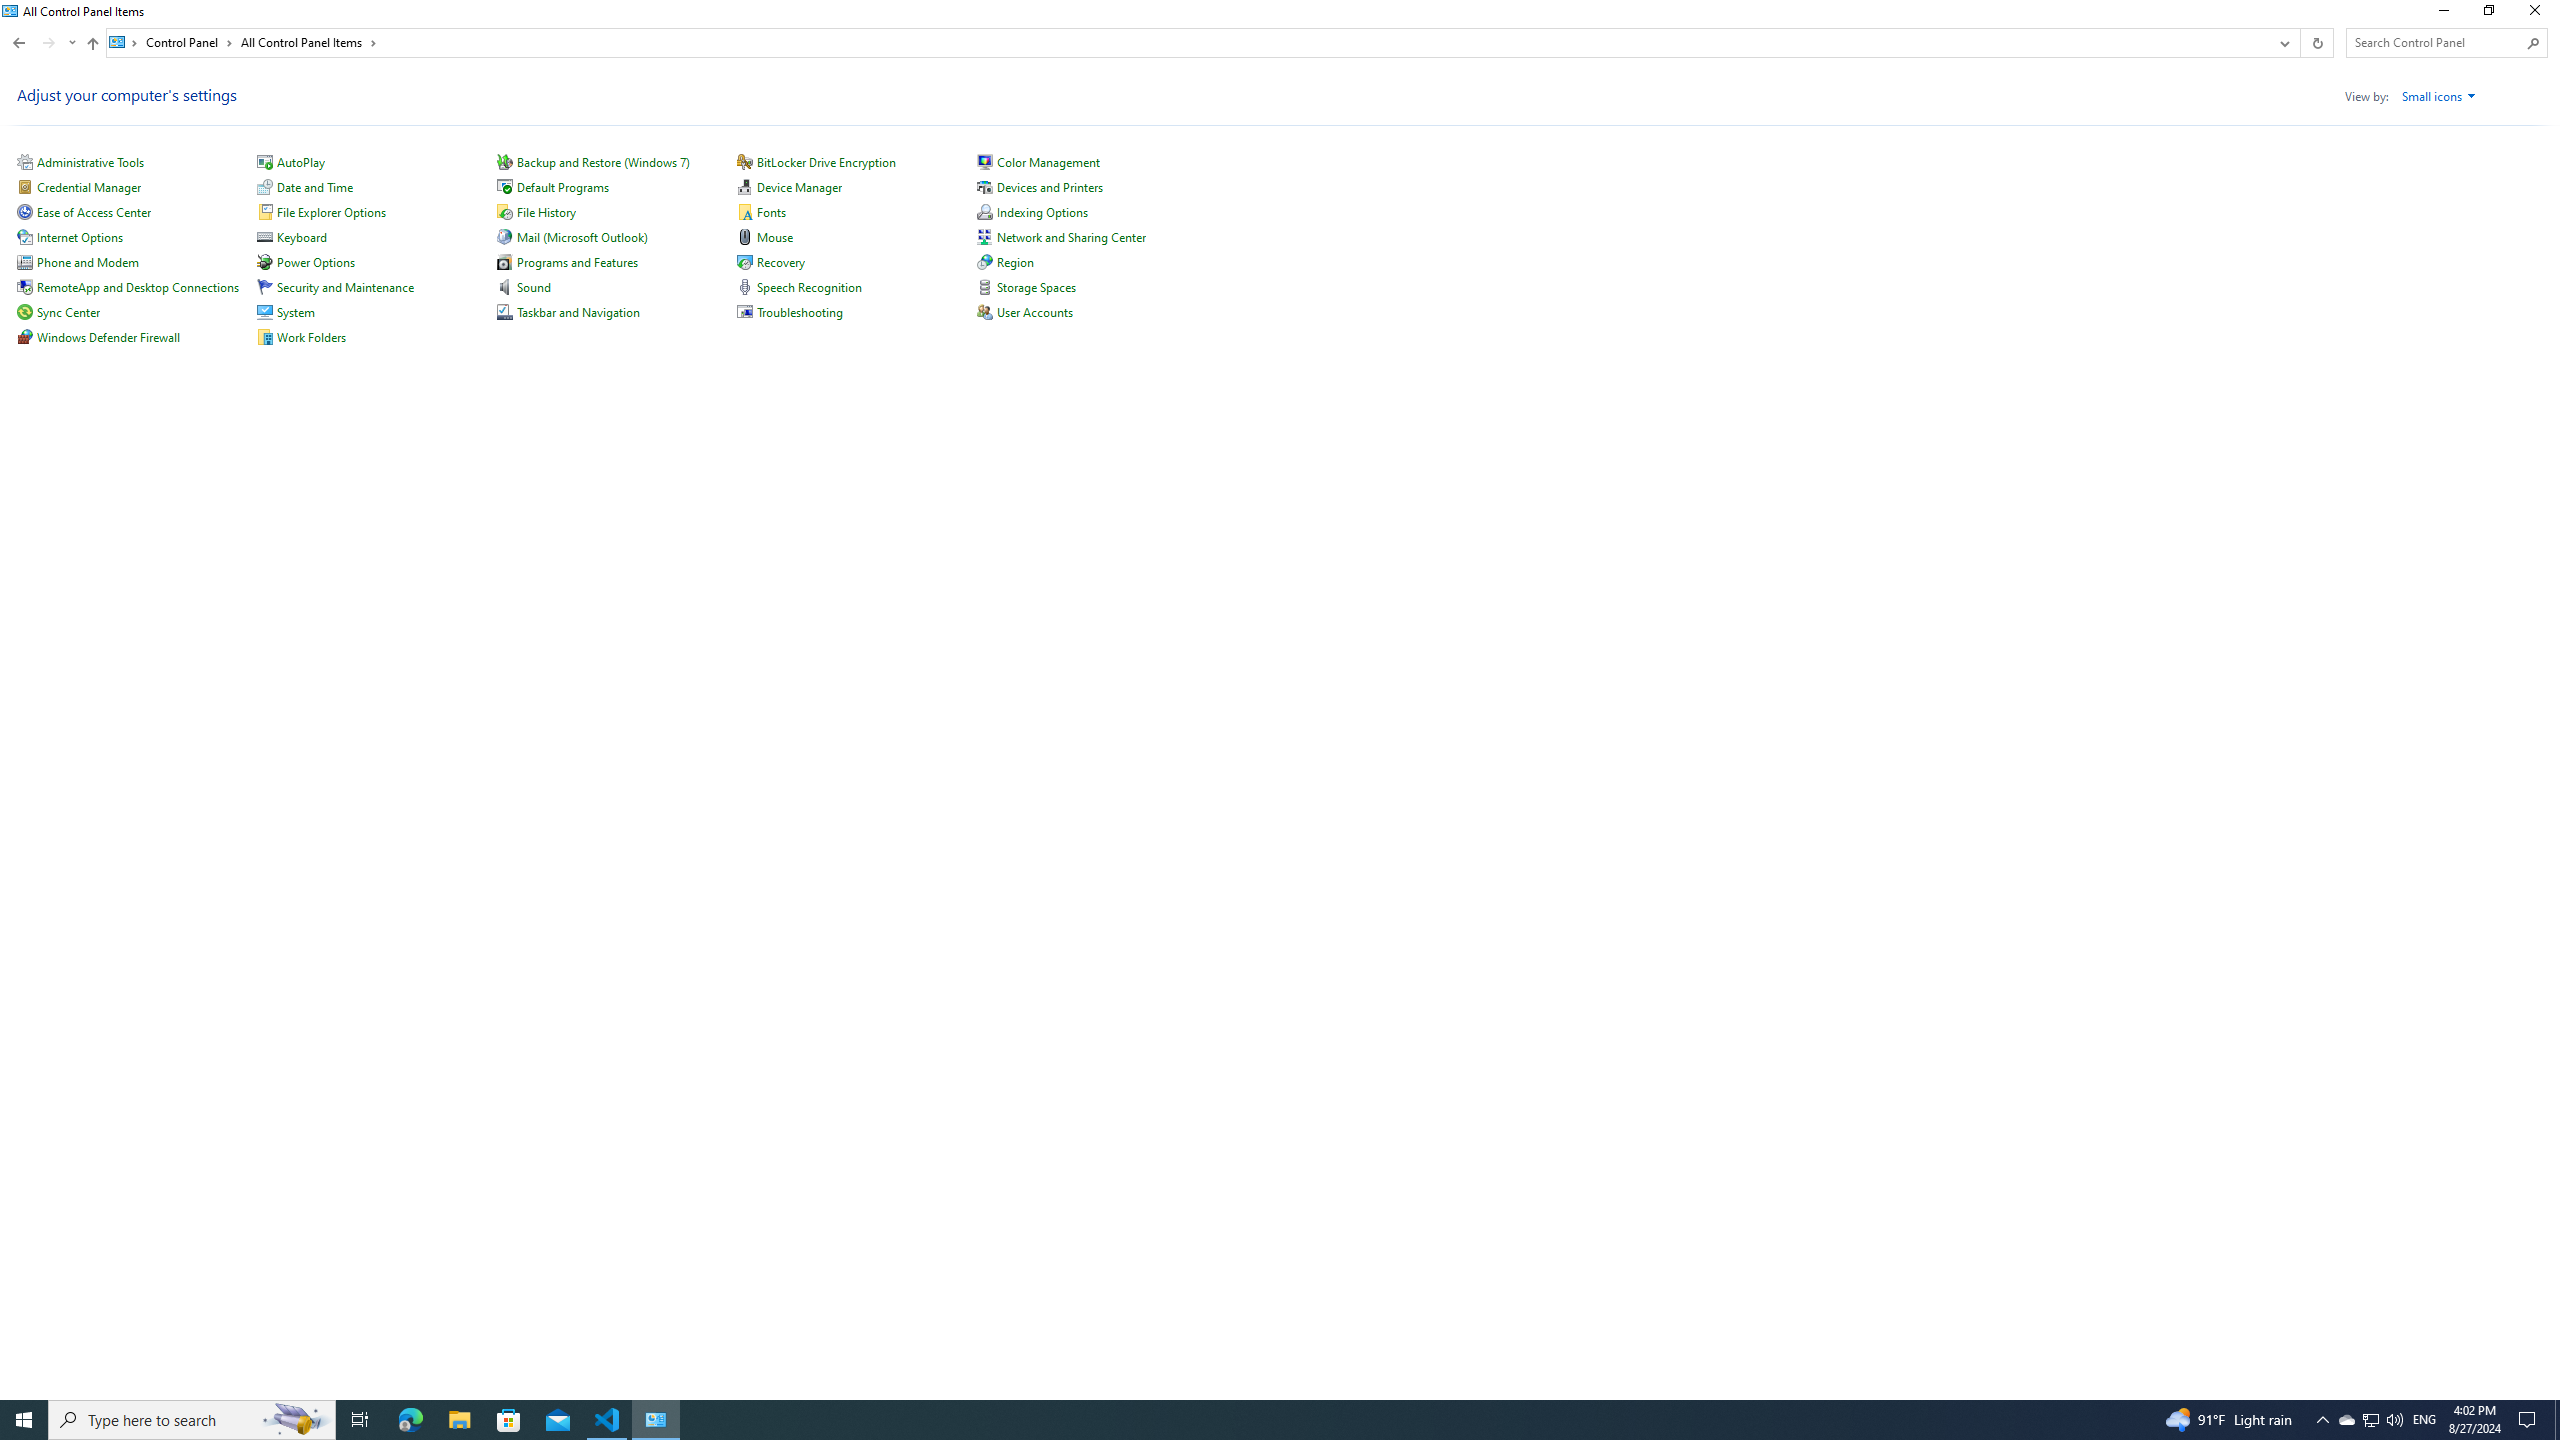 The image size is (2560, 1440). What do you see at coordinates (1016, 262) in the screenshot?
I see `Region` at bounding box center [1016, 262].